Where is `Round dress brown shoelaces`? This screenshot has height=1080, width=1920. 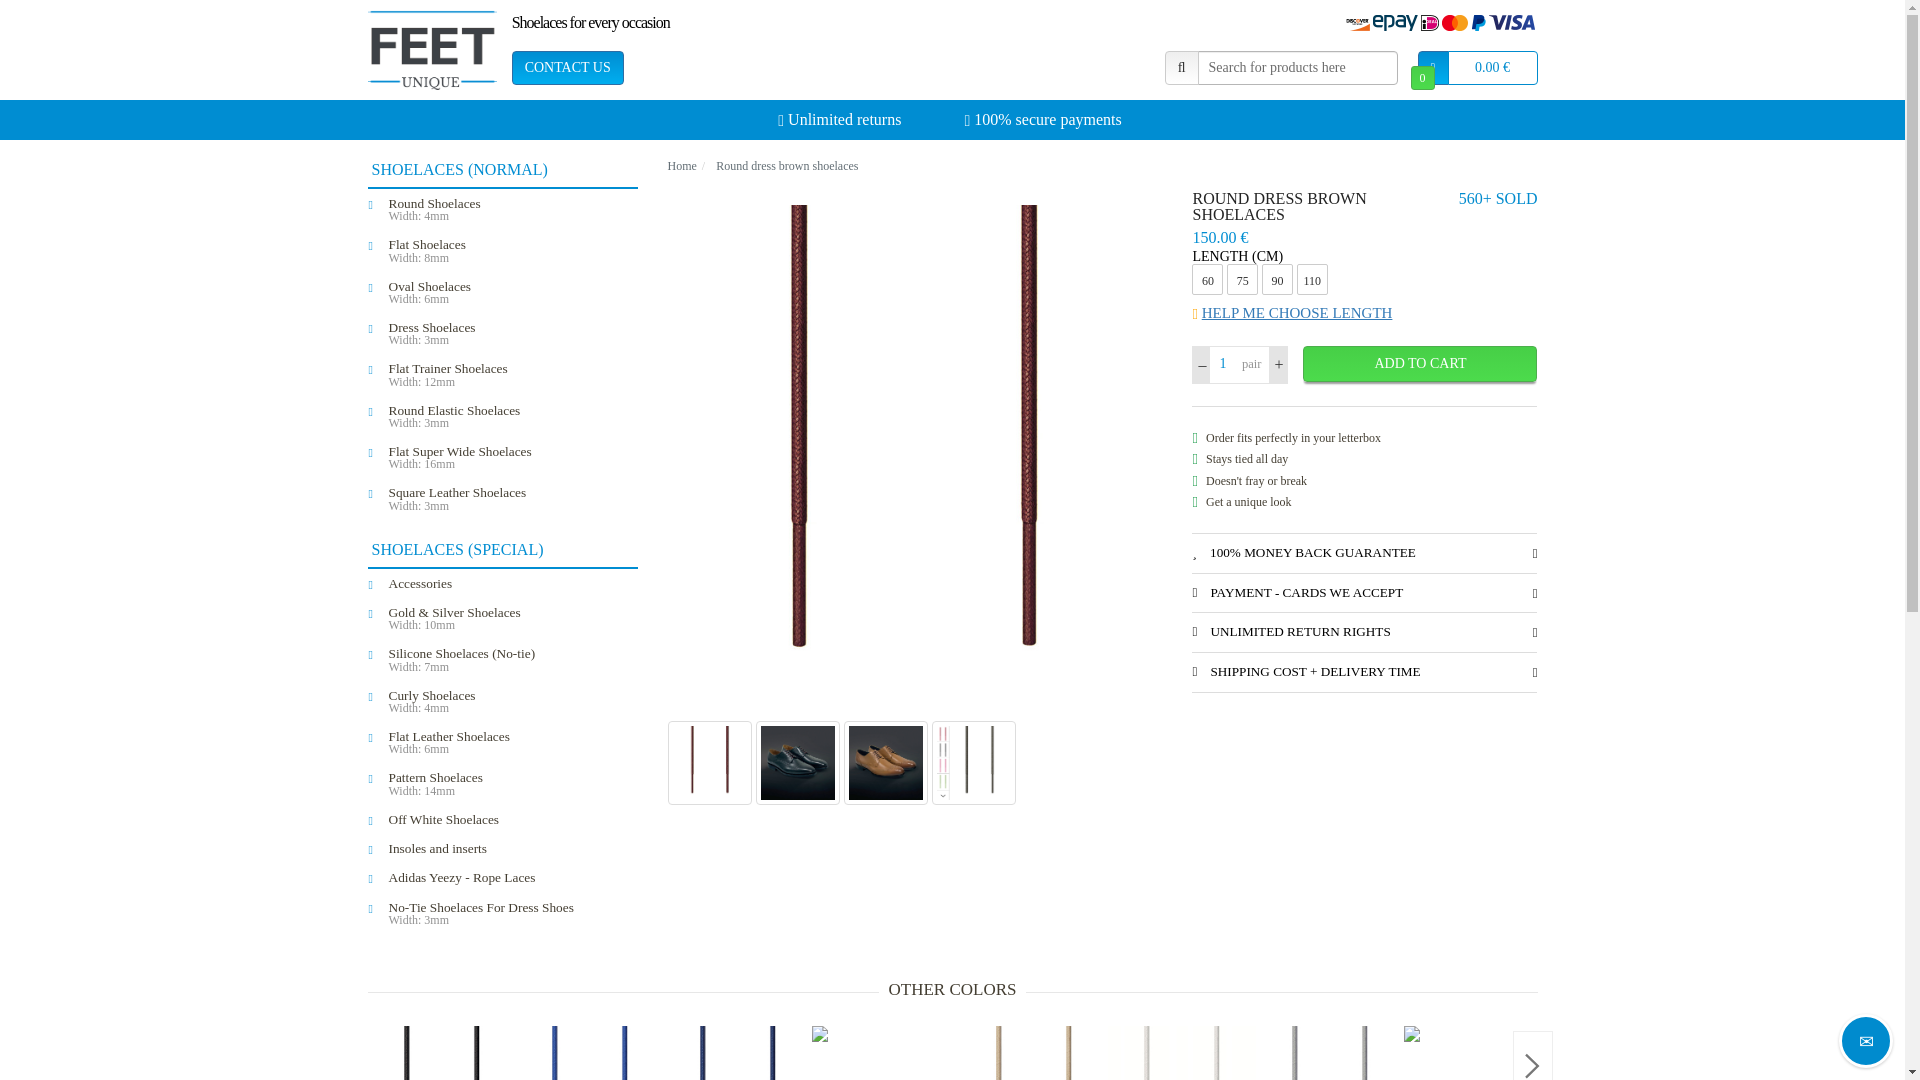 Round dress brown shoelaces is located at coordinates (511, 498).